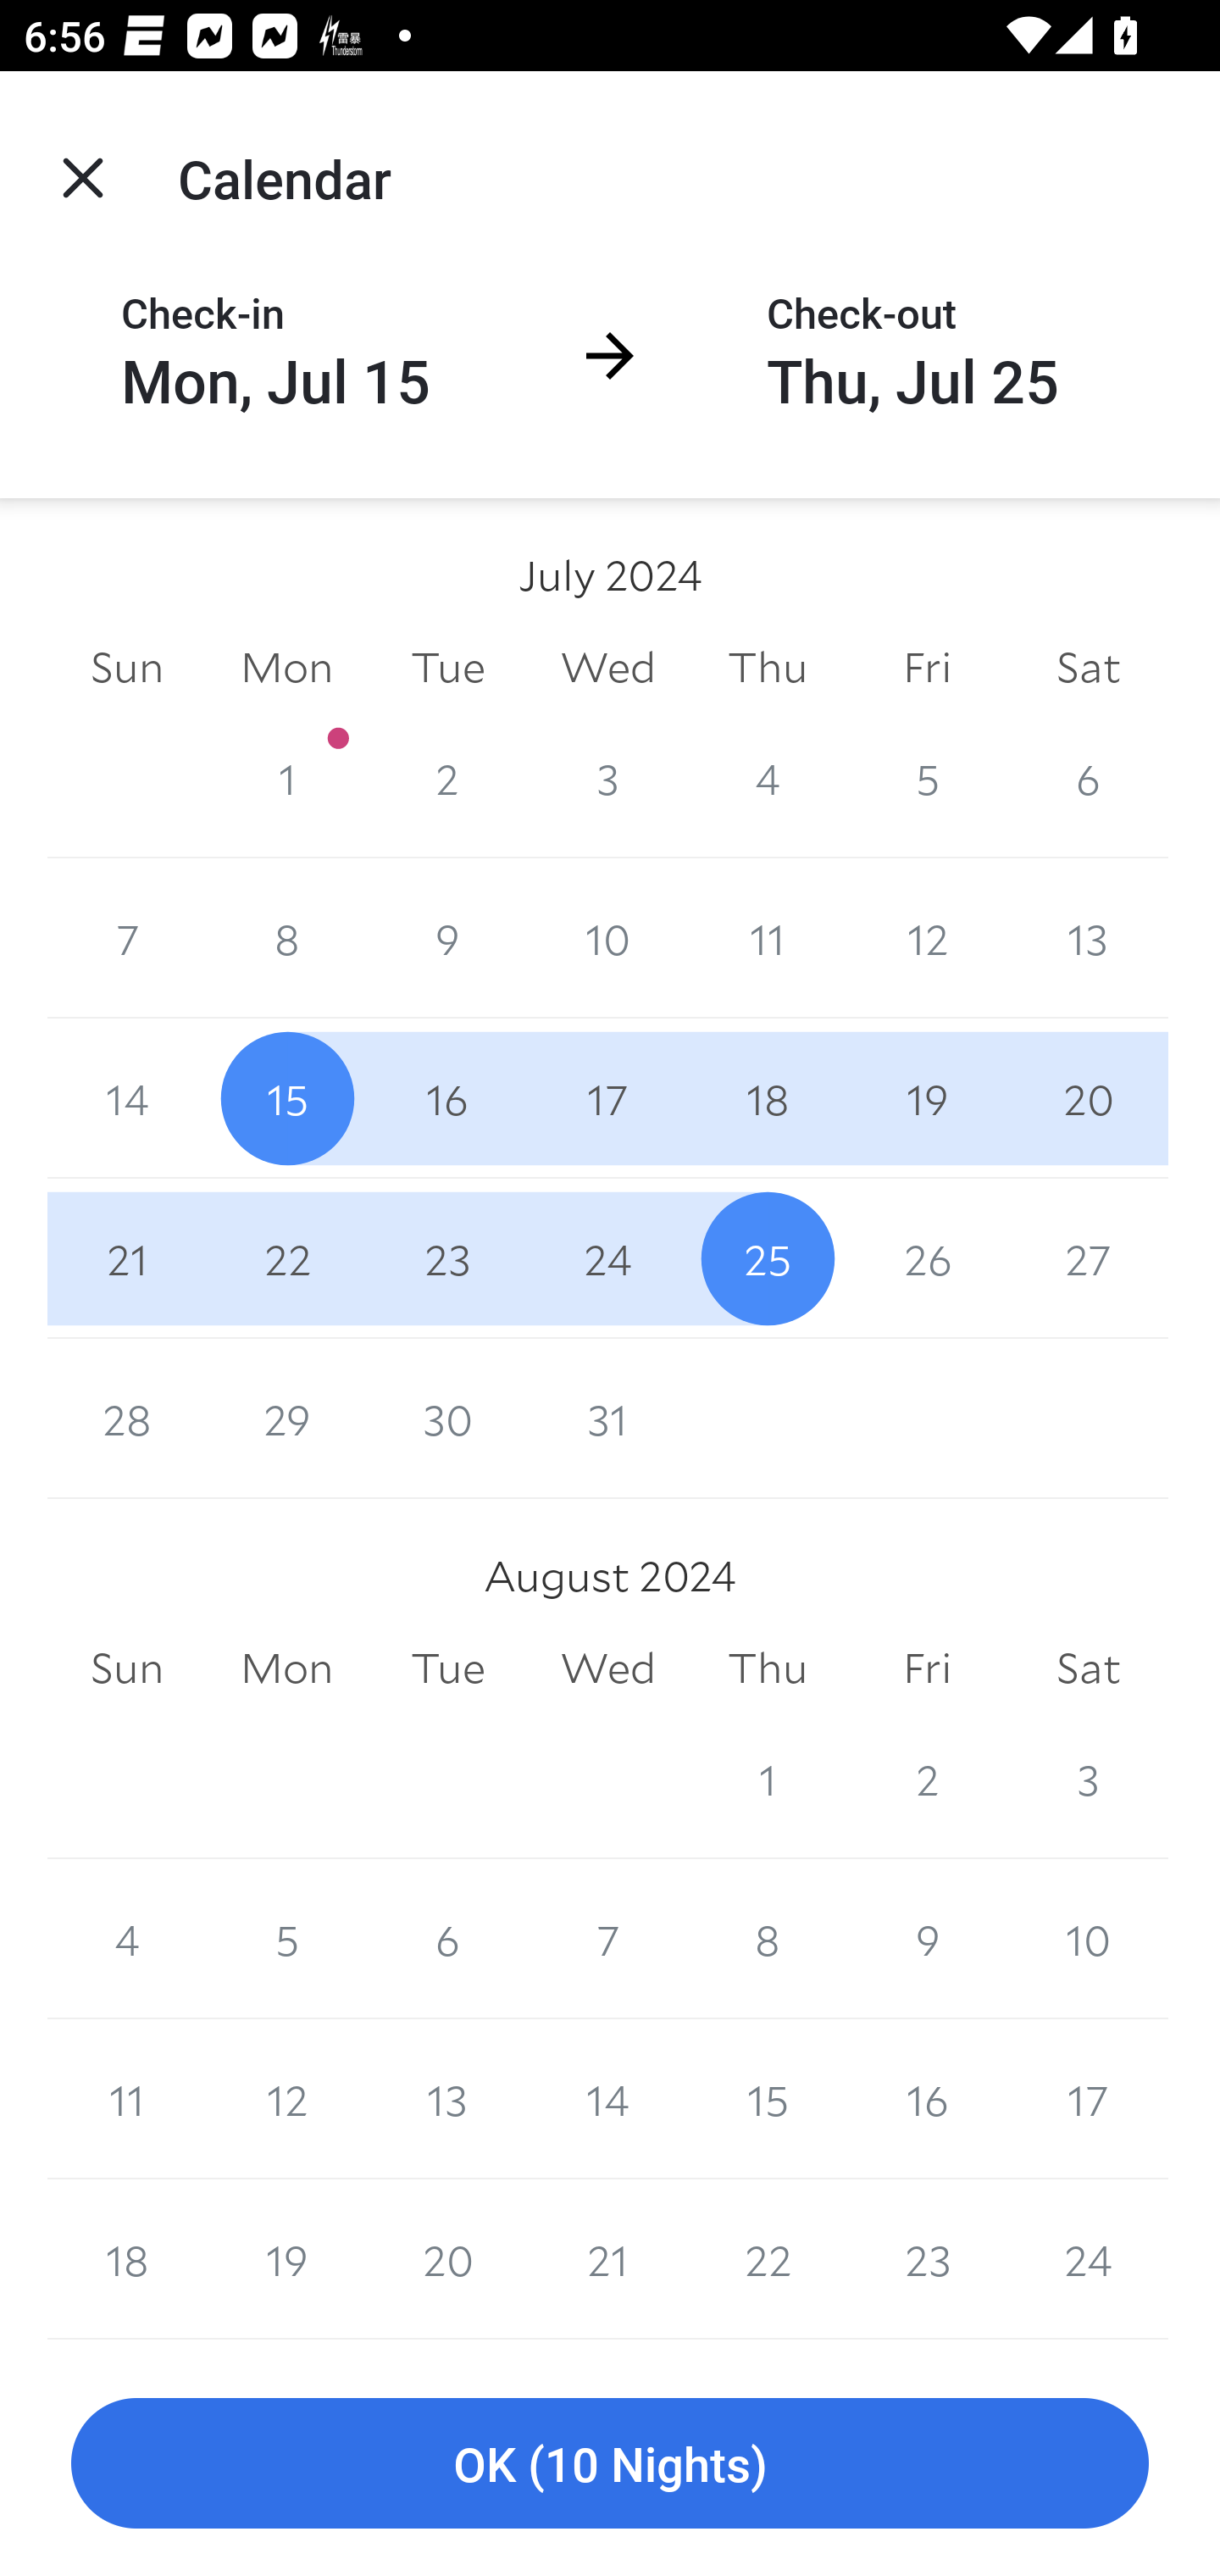  What do you see at coordinates (1088, 937) in the screenshot?
I see `13 13 July 2024` at bounding box center [1088, 937].